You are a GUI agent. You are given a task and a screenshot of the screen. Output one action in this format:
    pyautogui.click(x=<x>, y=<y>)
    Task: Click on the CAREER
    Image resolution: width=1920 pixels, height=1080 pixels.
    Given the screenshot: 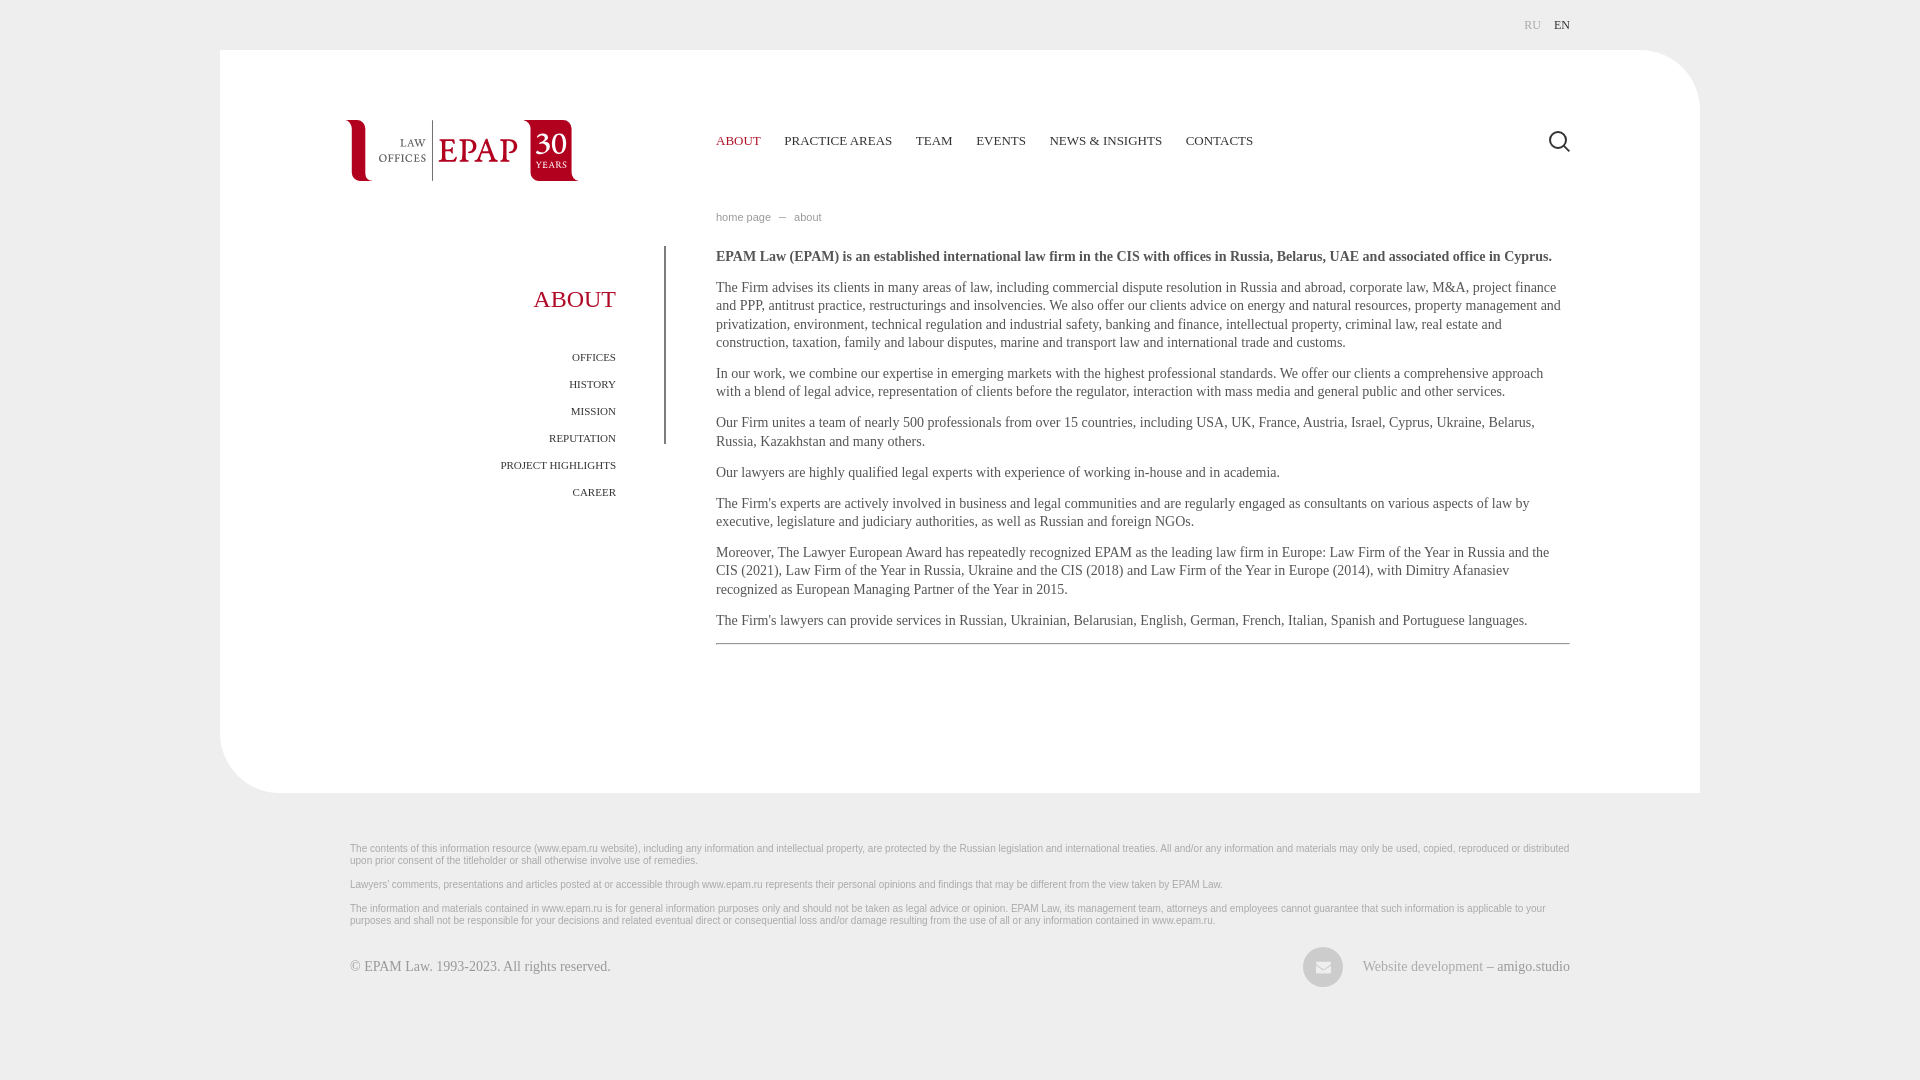 What is the action you would take?
    pyautogui.click(x=594, y=492)
    